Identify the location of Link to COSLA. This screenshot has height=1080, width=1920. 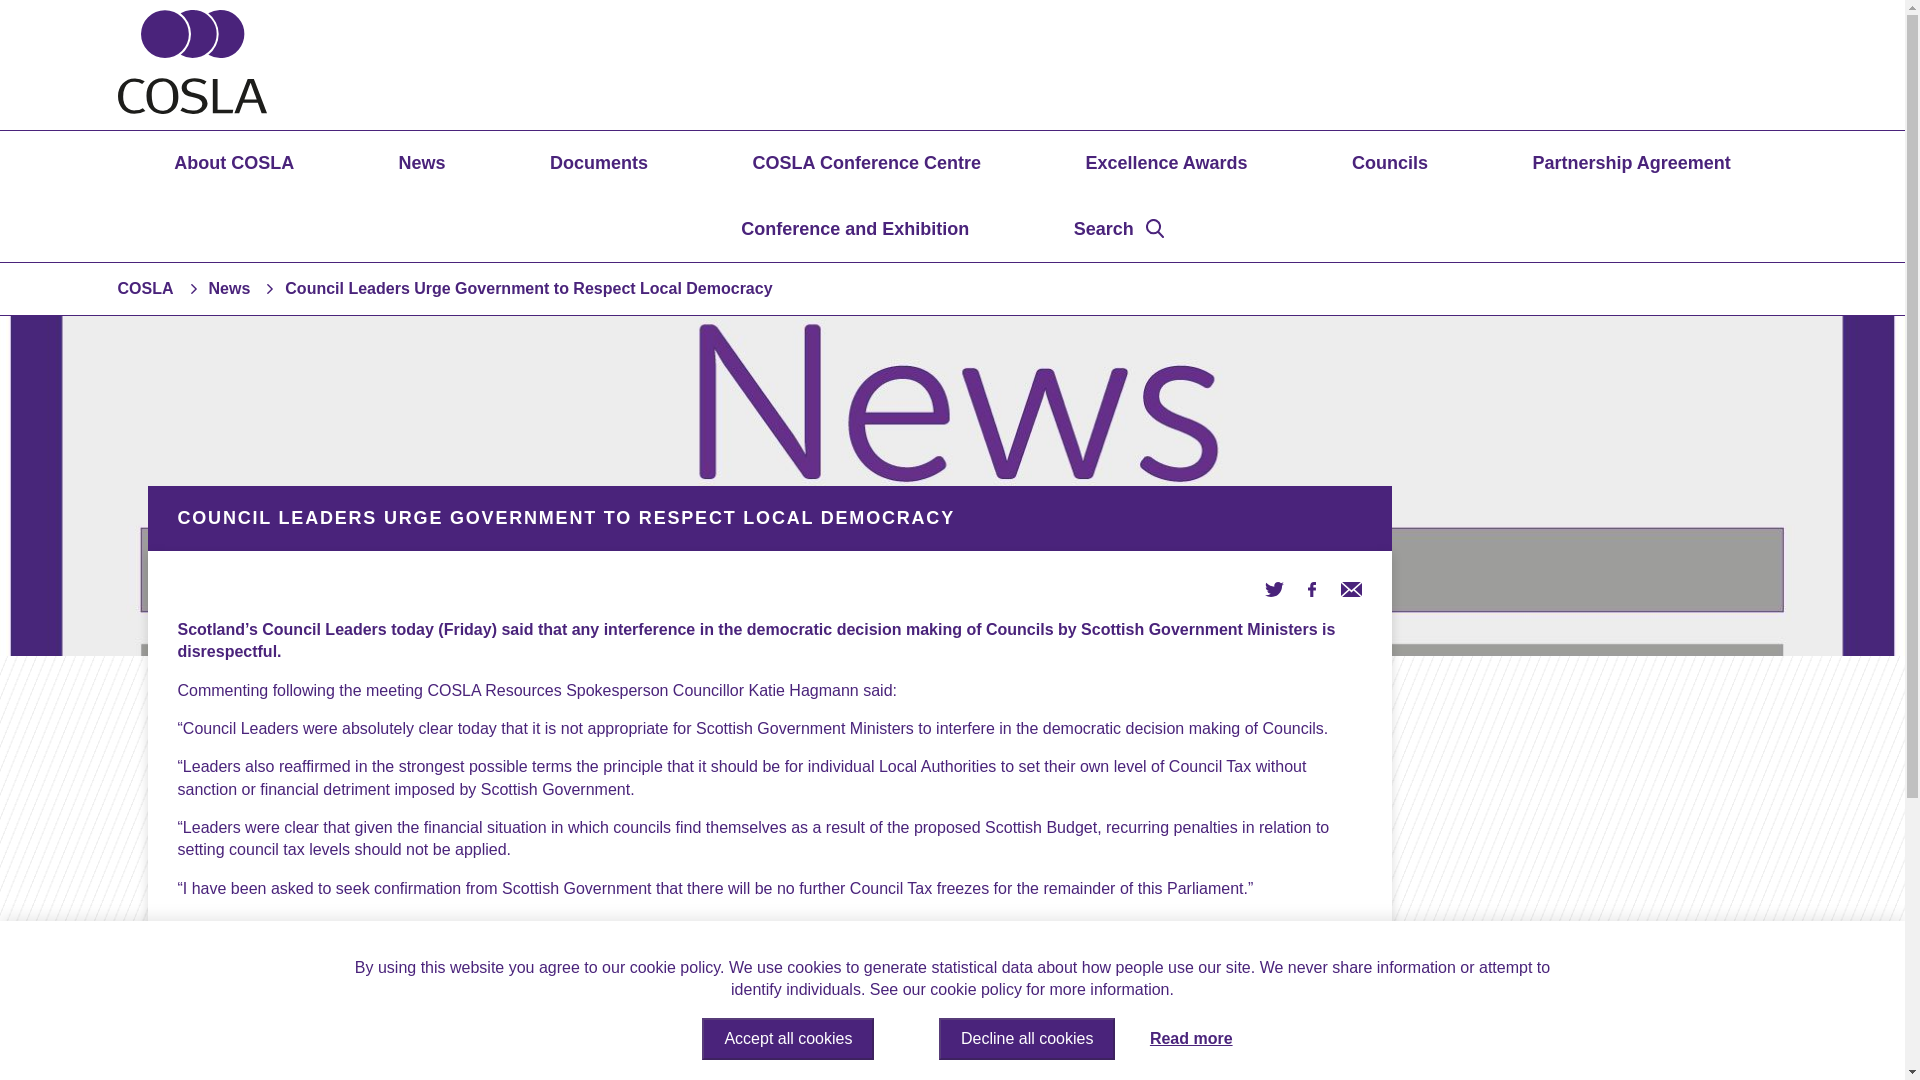
(146, 288).